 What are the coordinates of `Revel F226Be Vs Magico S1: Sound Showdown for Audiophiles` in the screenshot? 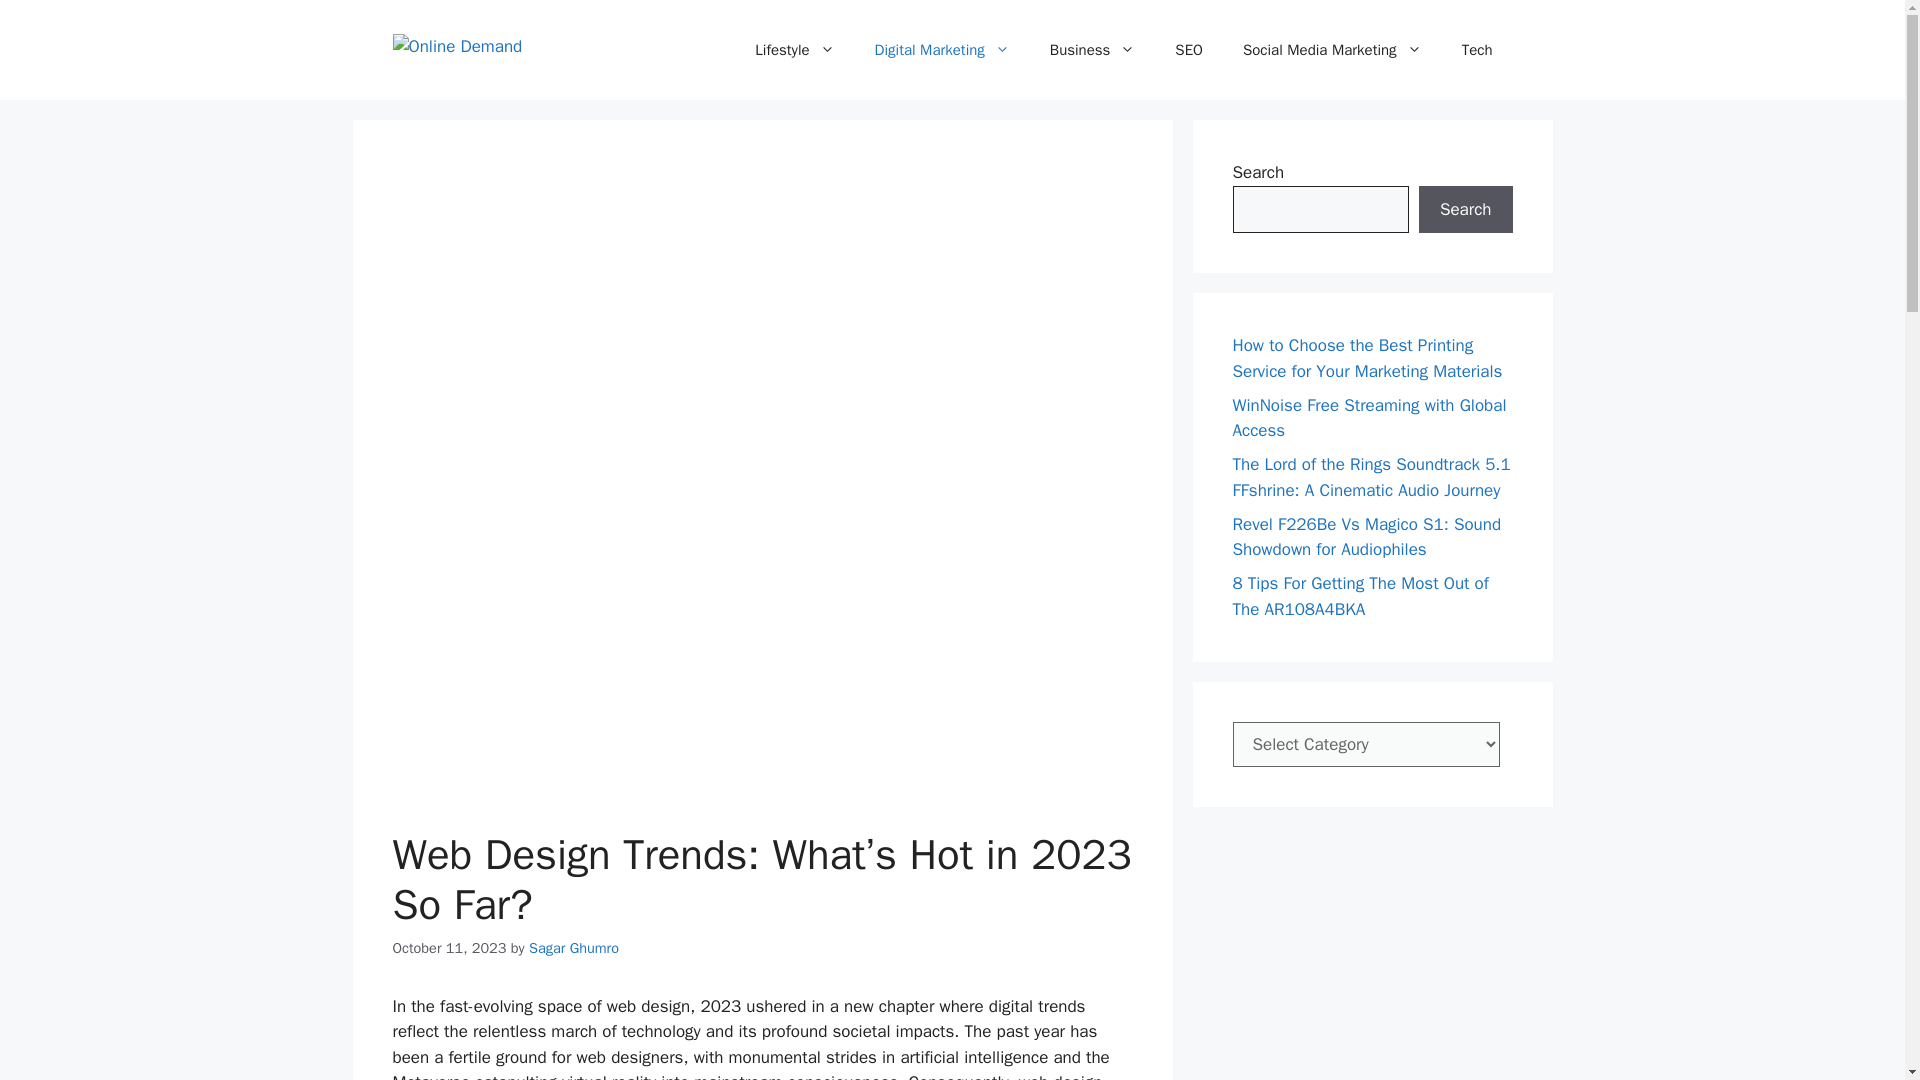 It's located at (1366, 537).